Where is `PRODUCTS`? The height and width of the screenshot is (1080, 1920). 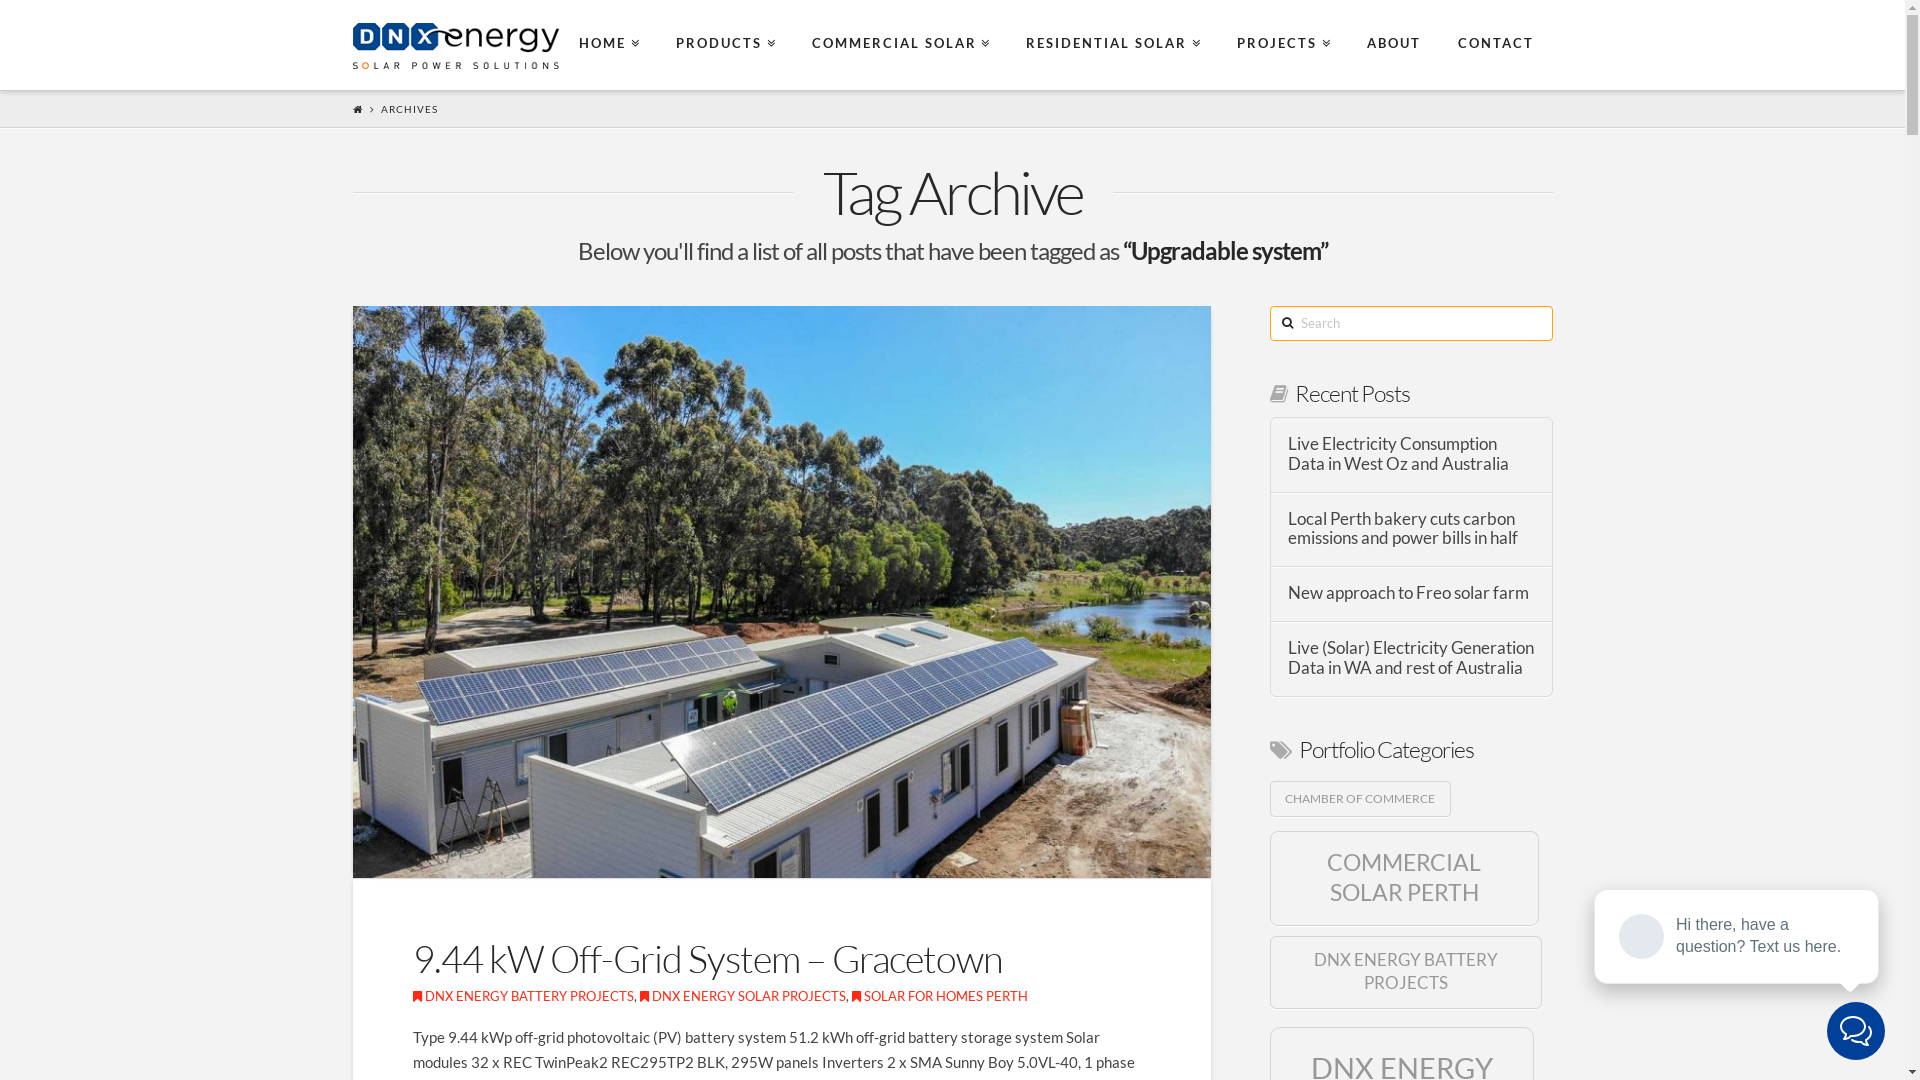
PRODUCTS is located at coordinates (726, 45).